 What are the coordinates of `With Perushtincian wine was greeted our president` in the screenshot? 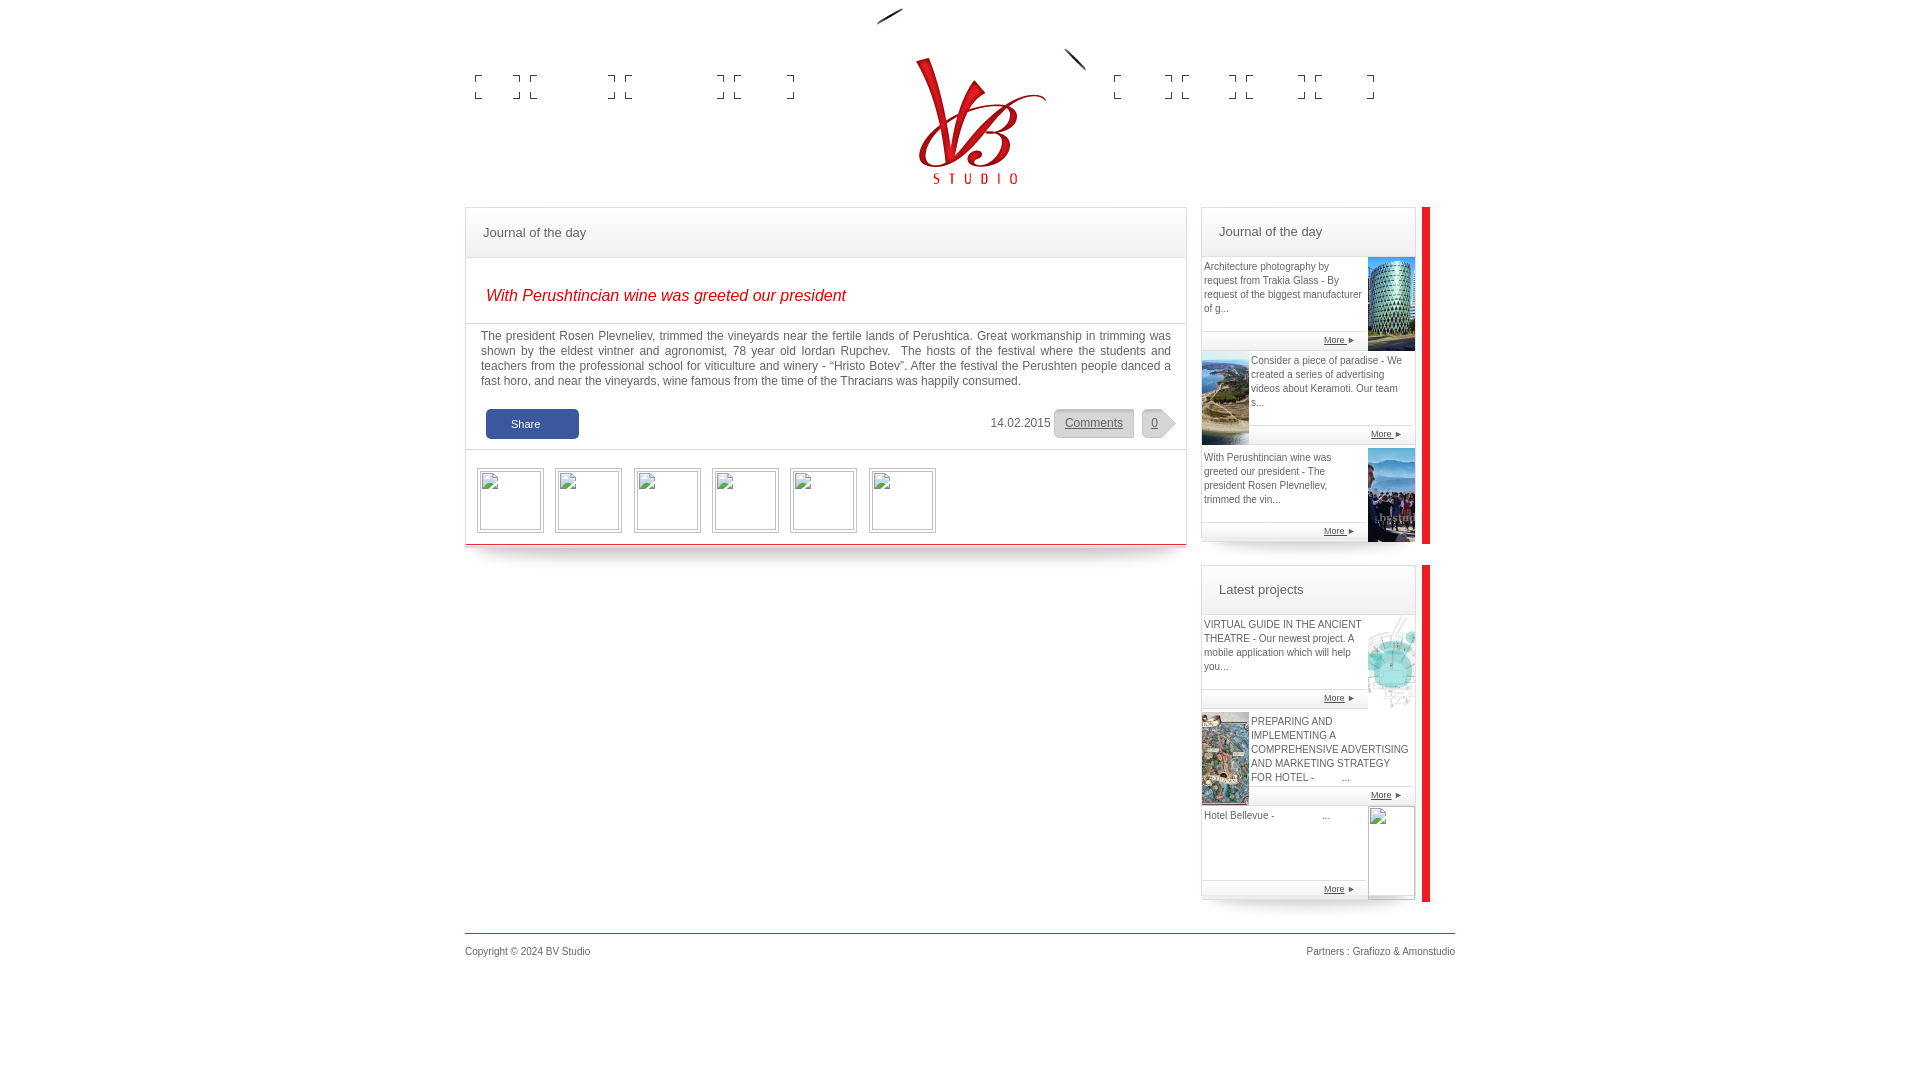 It's located at (666, 500).